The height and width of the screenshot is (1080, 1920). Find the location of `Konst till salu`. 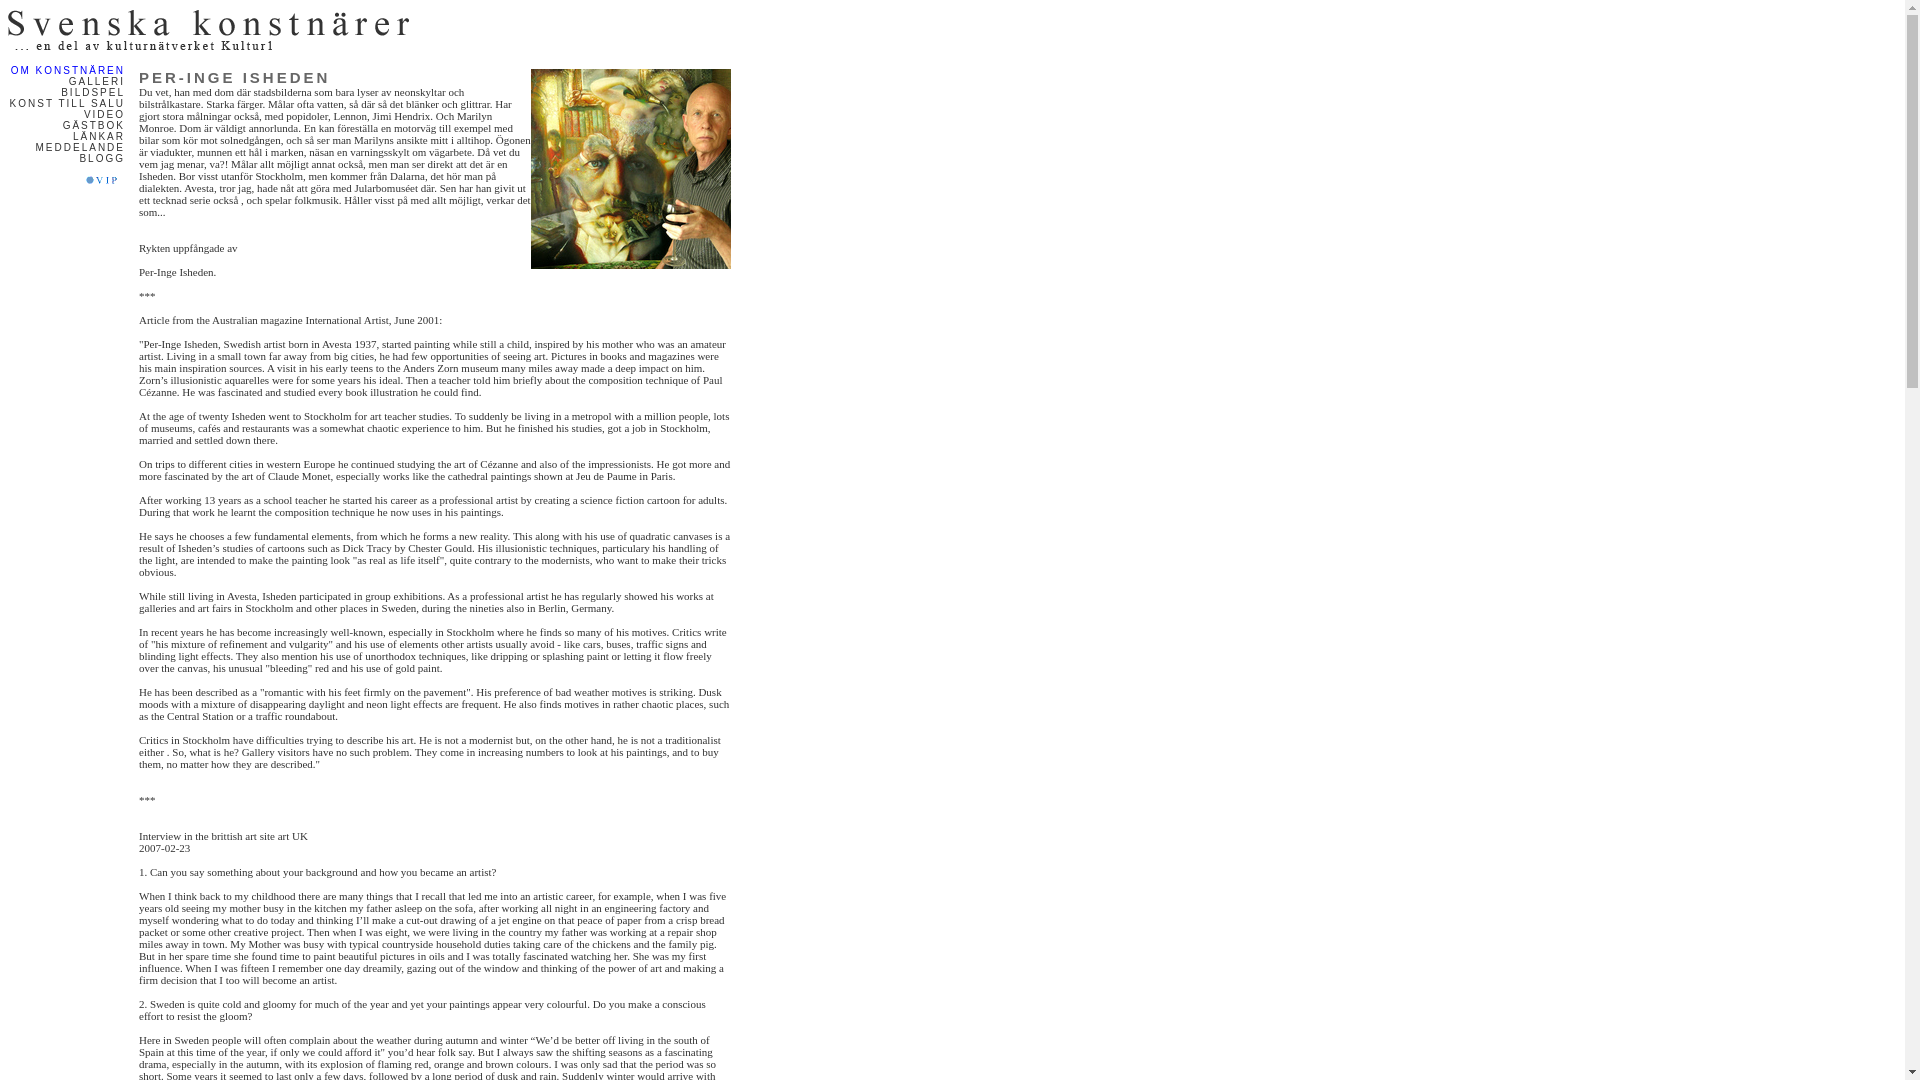

Konst till salu is located at coordinates (66, 104).